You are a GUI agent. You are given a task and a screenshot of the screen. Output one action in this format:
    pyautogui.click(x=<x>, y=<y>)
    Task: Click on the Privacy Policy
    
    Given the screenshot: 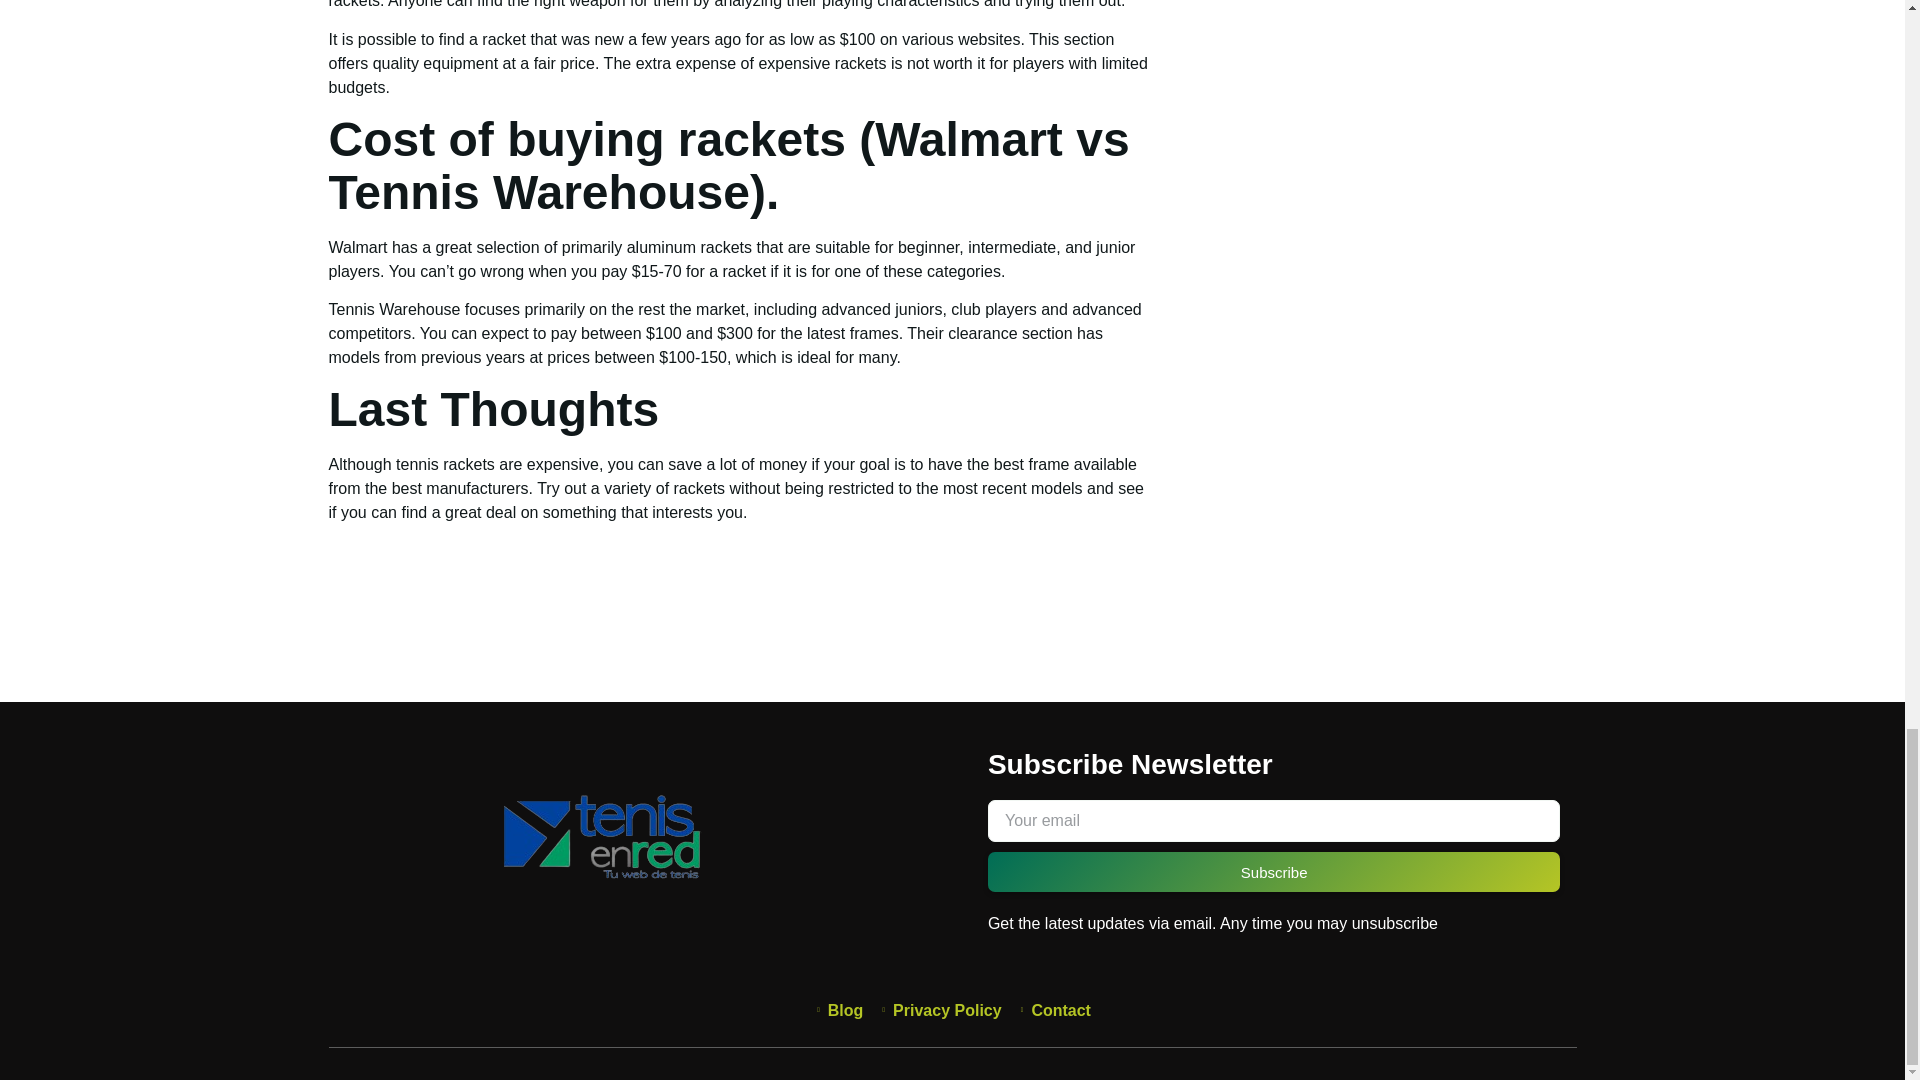 What is the action you would take?
    pyautogui.click(x=940, y=1010)
    